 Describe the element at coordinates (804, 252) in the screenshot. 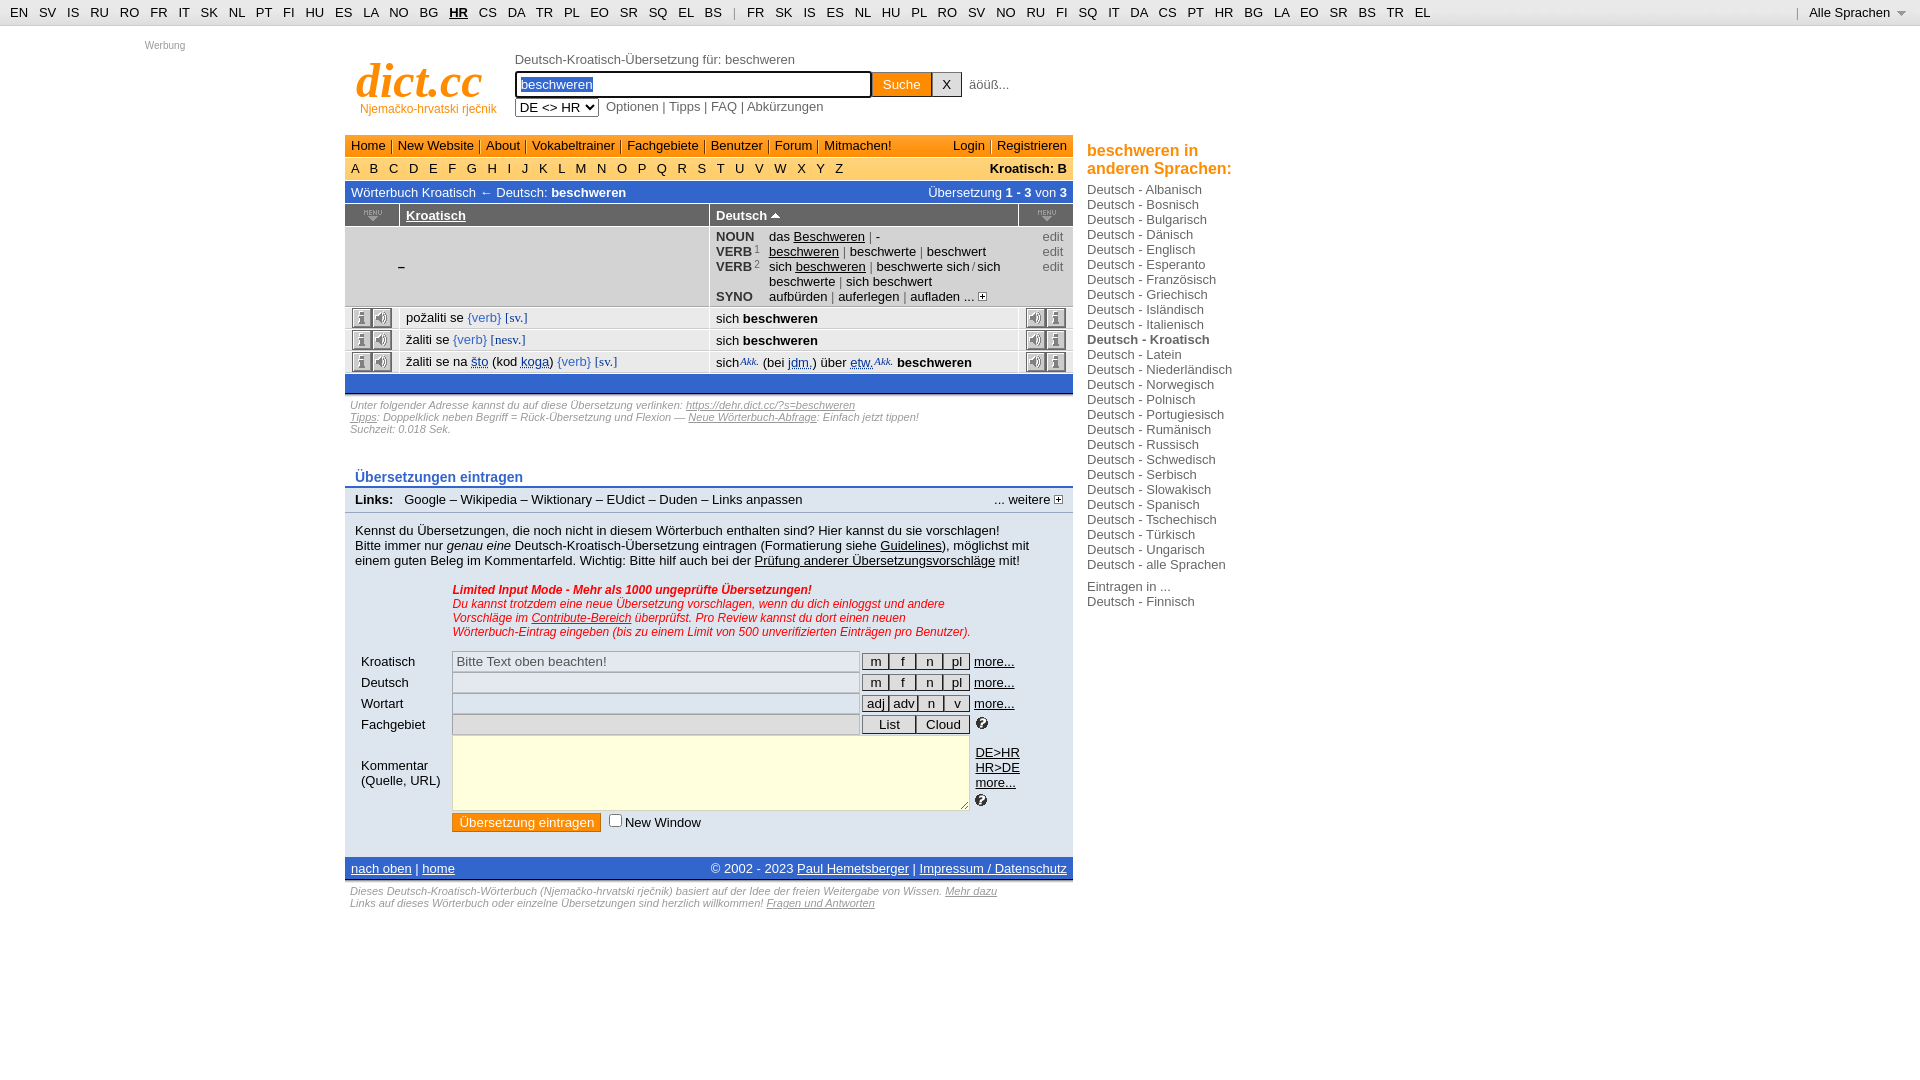

I see `beschweren` at that location.